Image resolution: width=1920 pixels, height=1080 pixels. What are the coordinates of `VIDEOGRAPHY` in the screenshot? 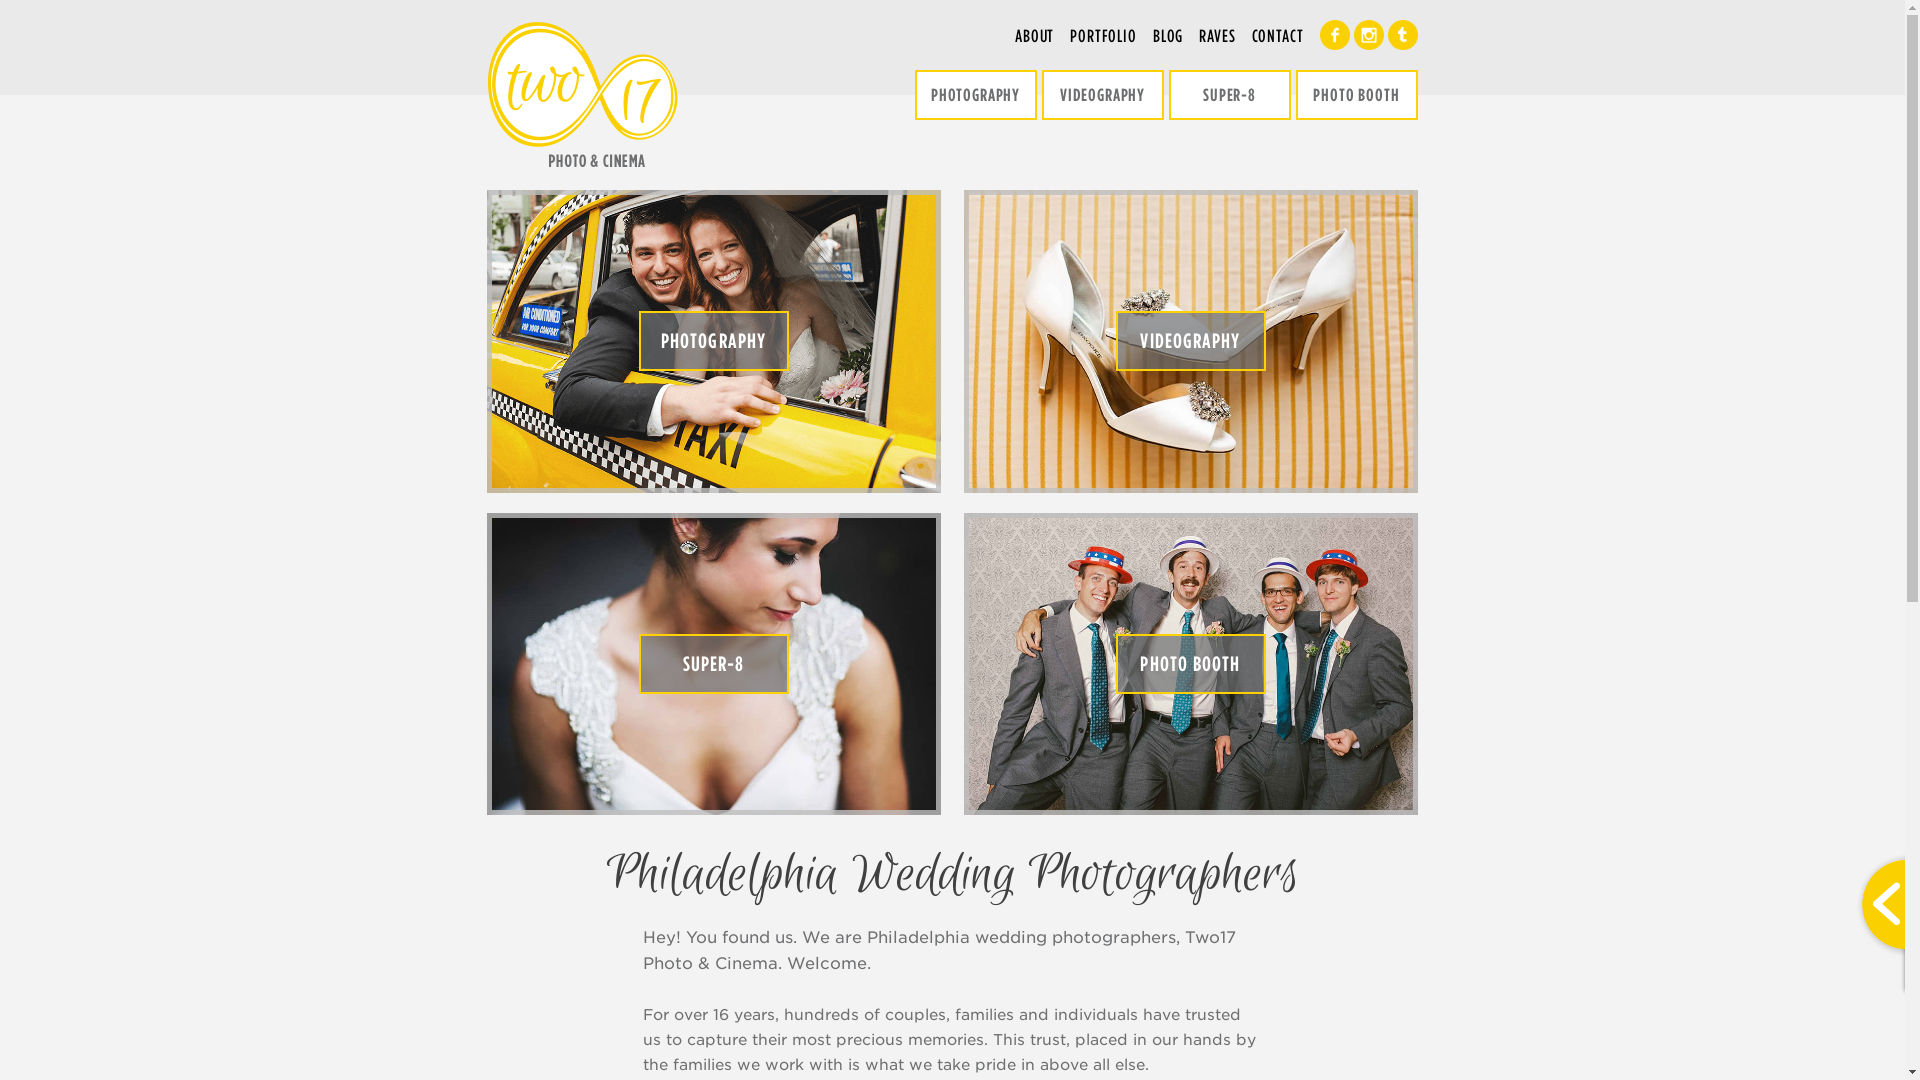 It's located at (1103, 95).